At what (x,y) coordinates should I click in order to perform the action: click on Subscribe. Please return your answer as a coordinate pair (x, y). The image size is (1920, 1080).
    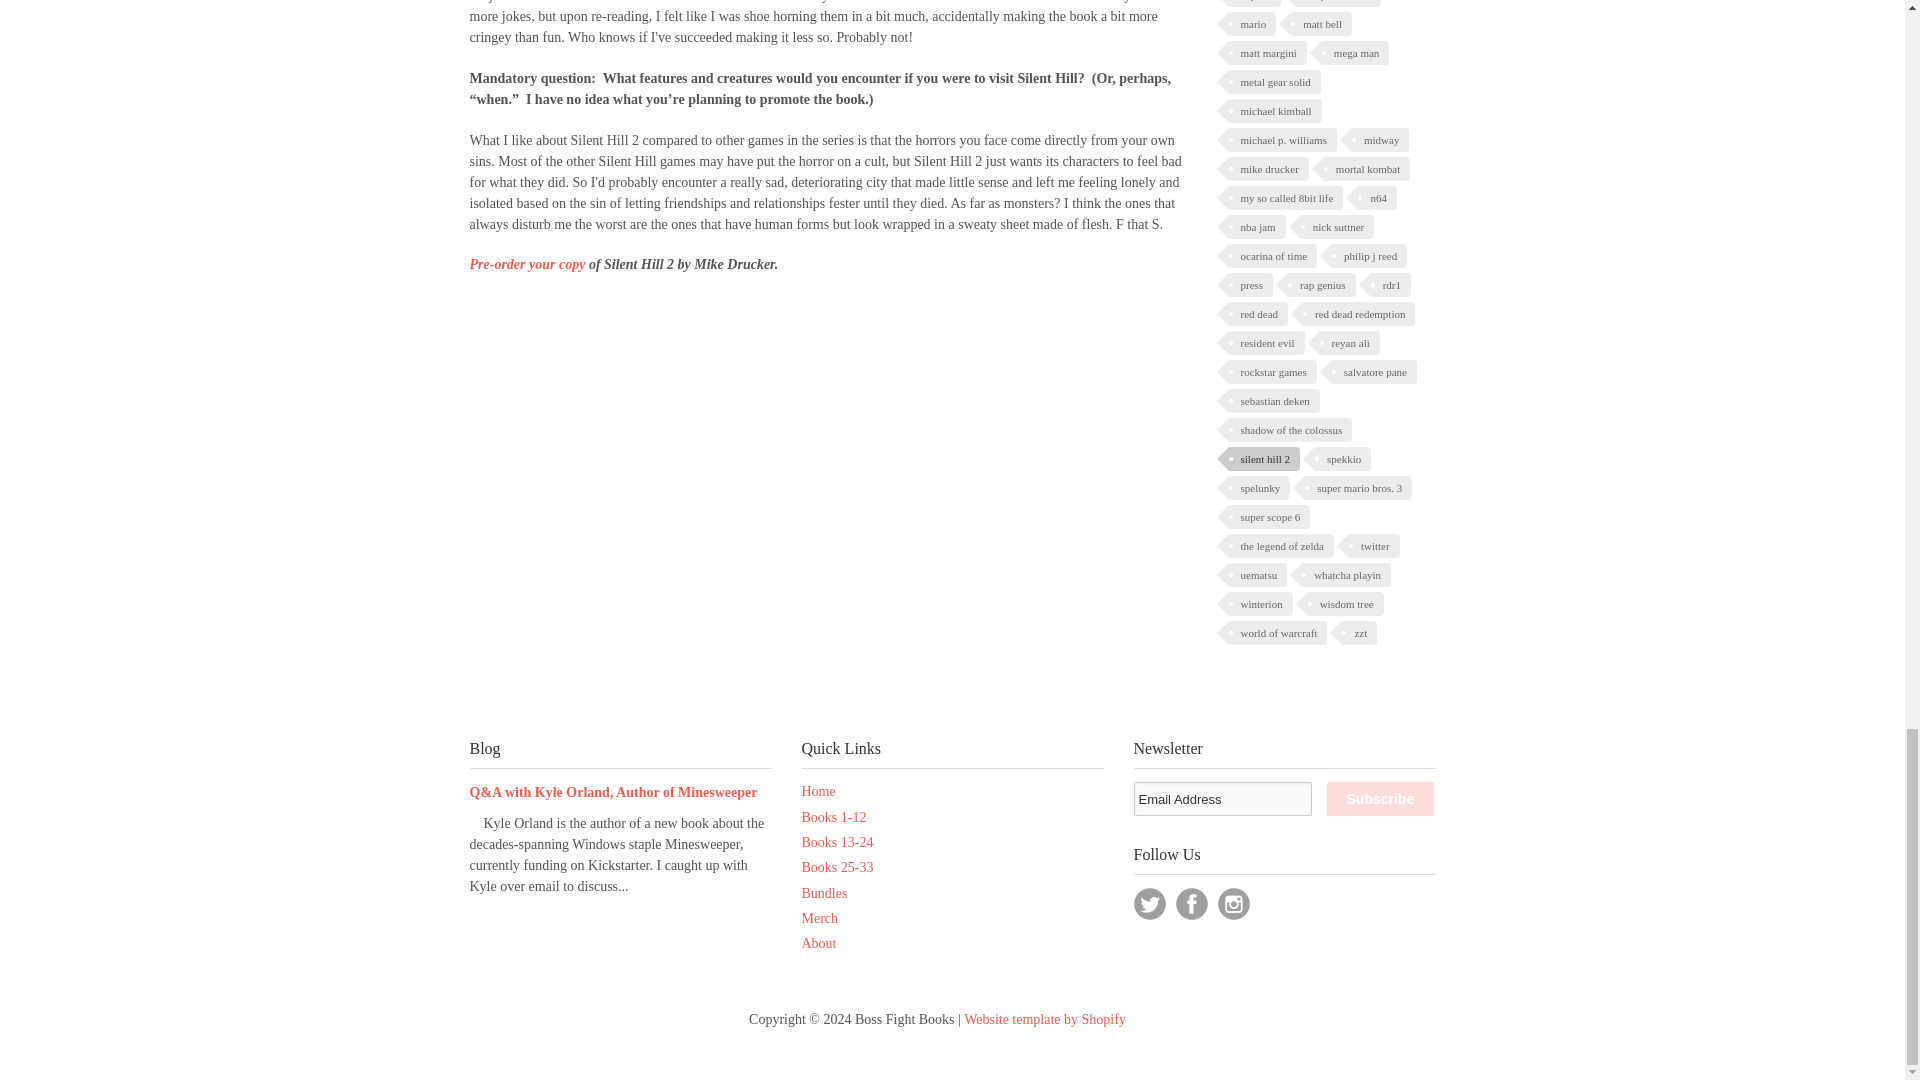
    Looking at the image, I should click on (1380, 798).